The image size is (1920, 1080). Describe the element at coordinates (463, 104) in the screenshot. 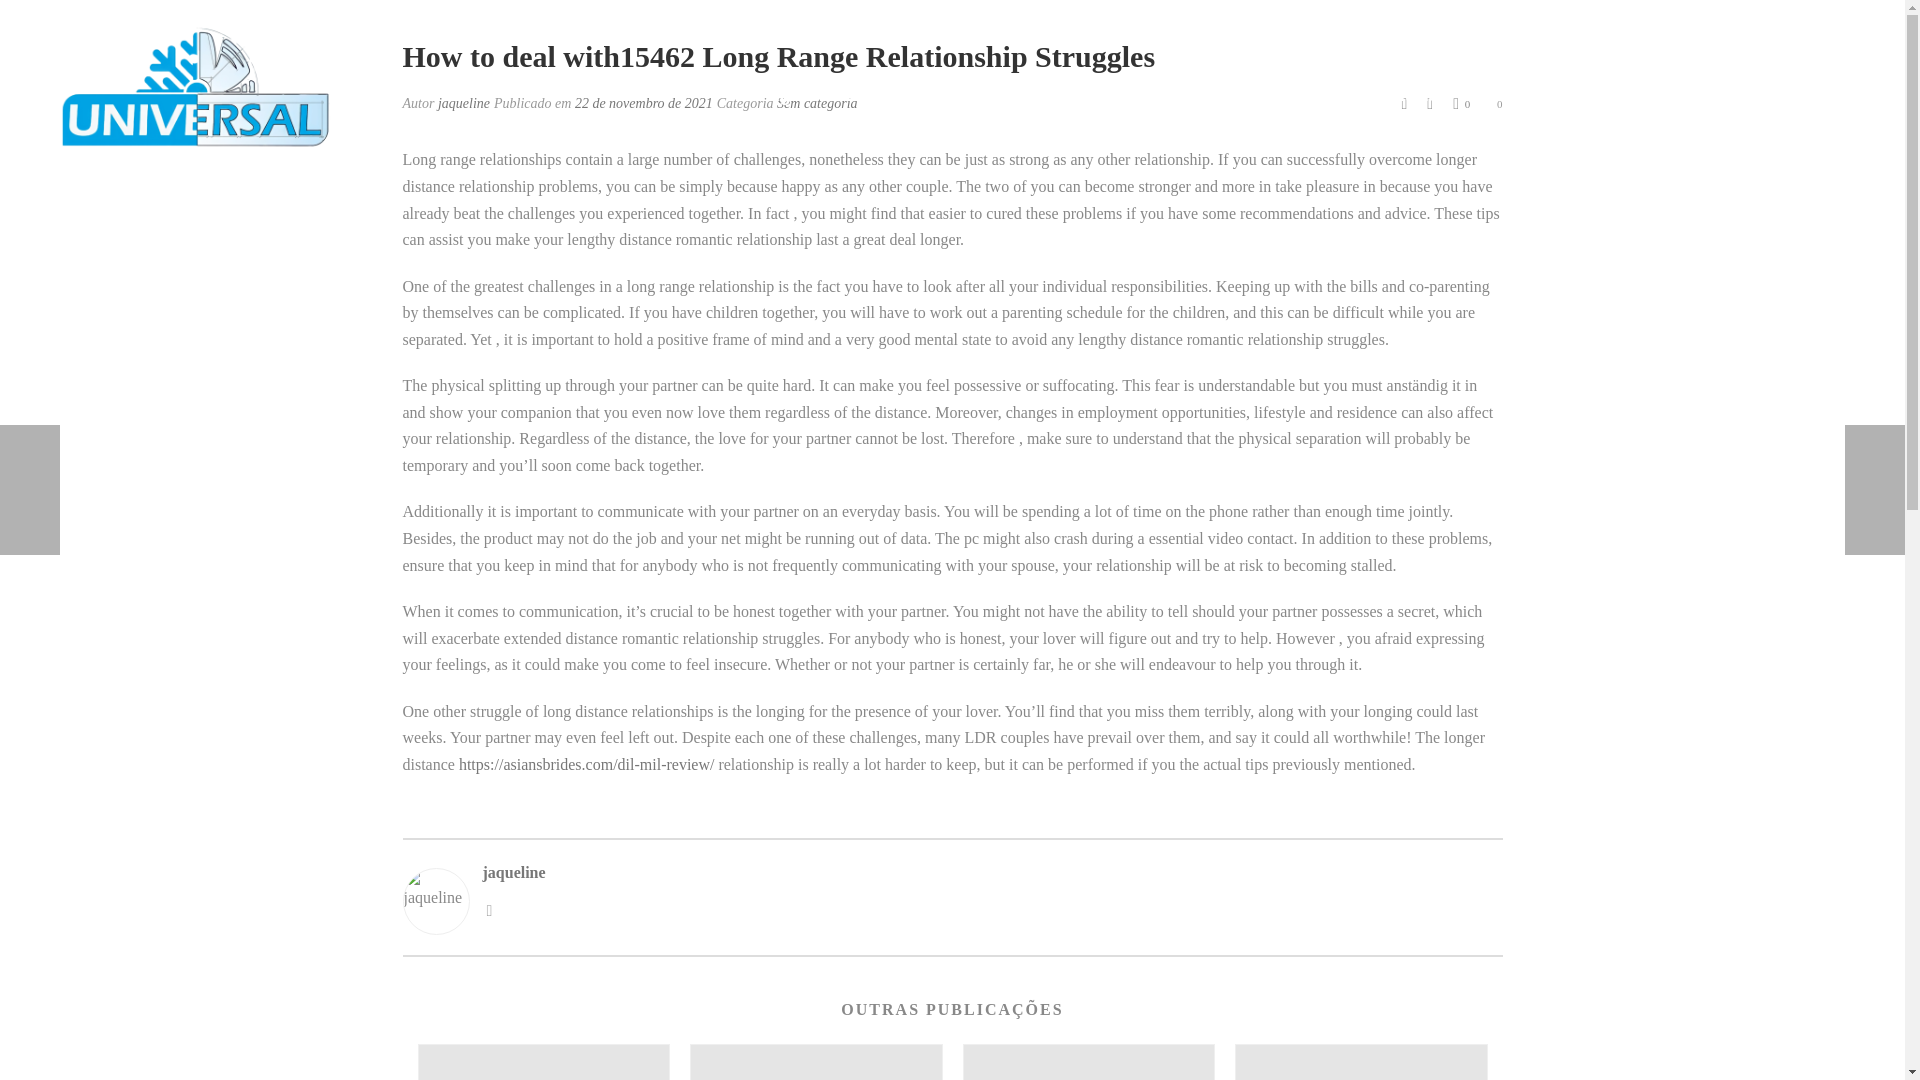

I see `Posts de jaqueline` at that location.